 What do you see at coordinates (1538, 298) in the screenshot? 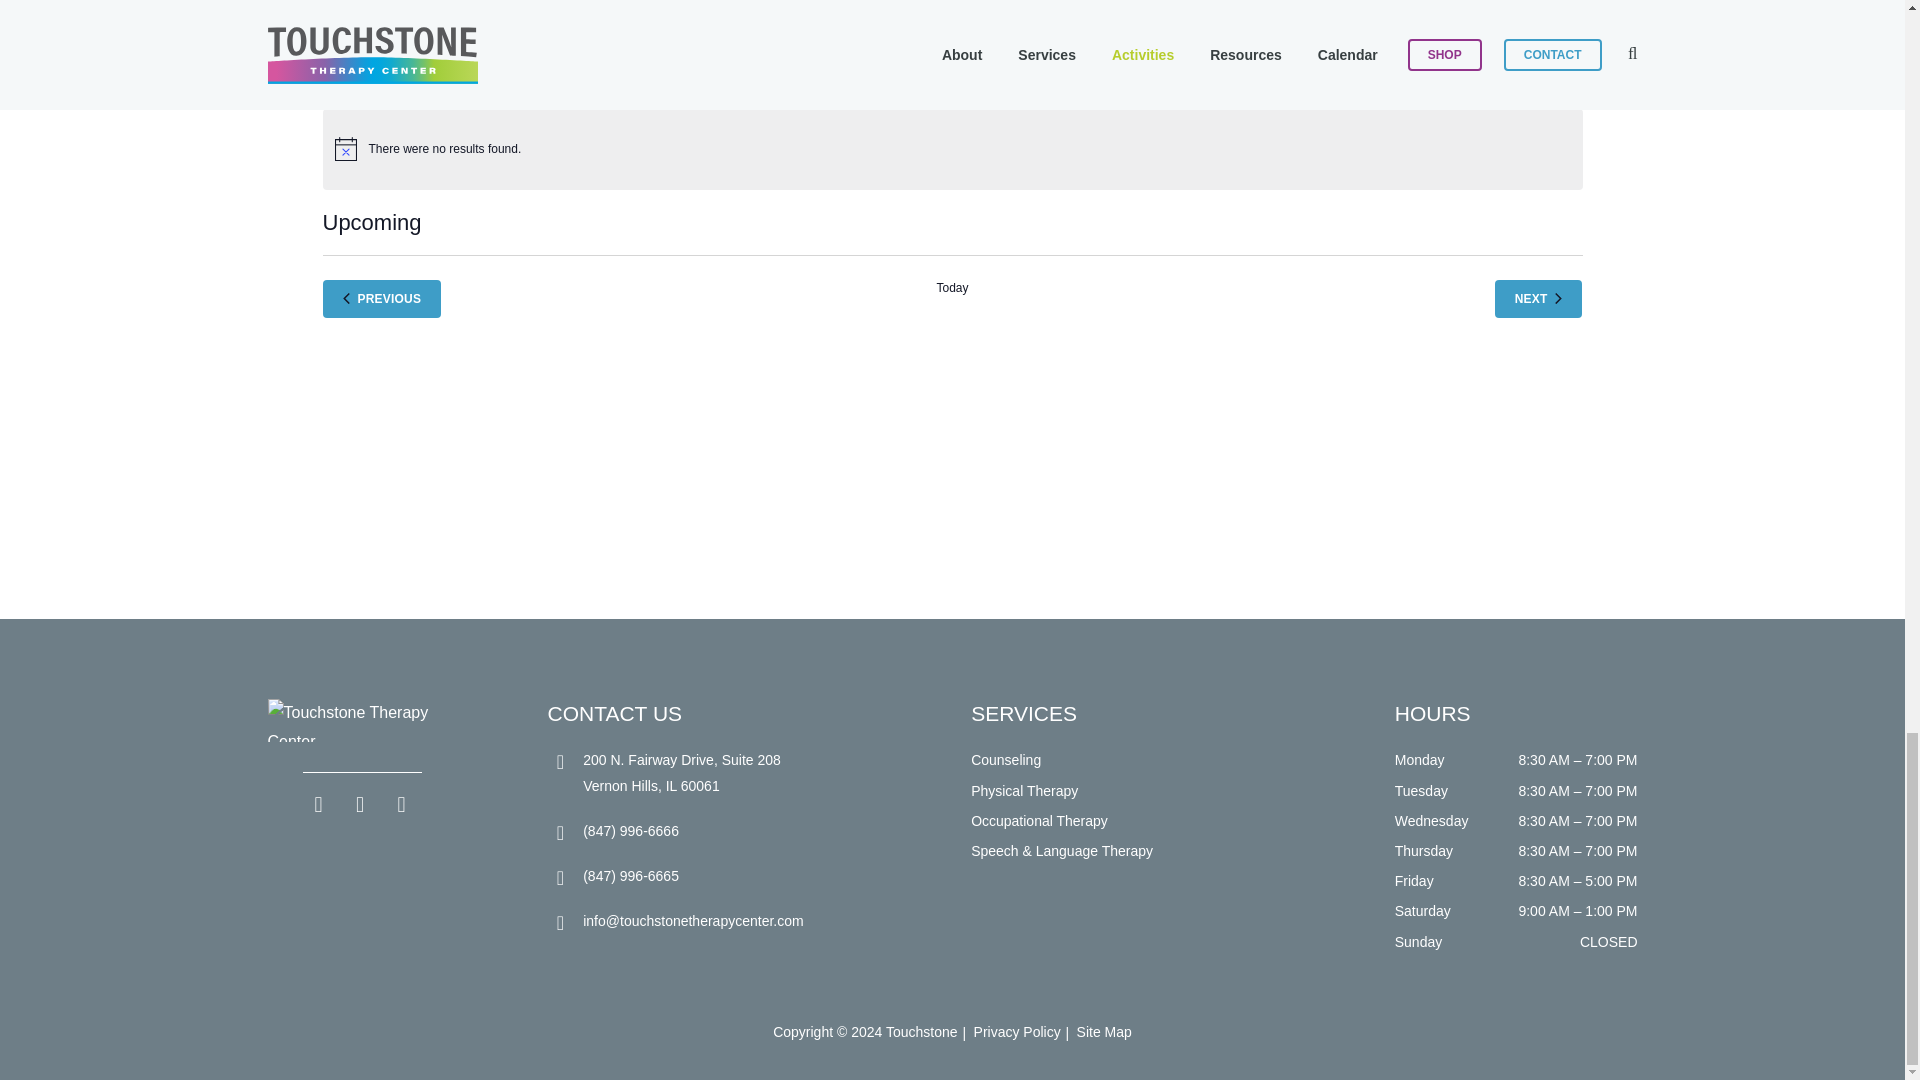
I see `Next Events` at bounding box center [1538, 298].